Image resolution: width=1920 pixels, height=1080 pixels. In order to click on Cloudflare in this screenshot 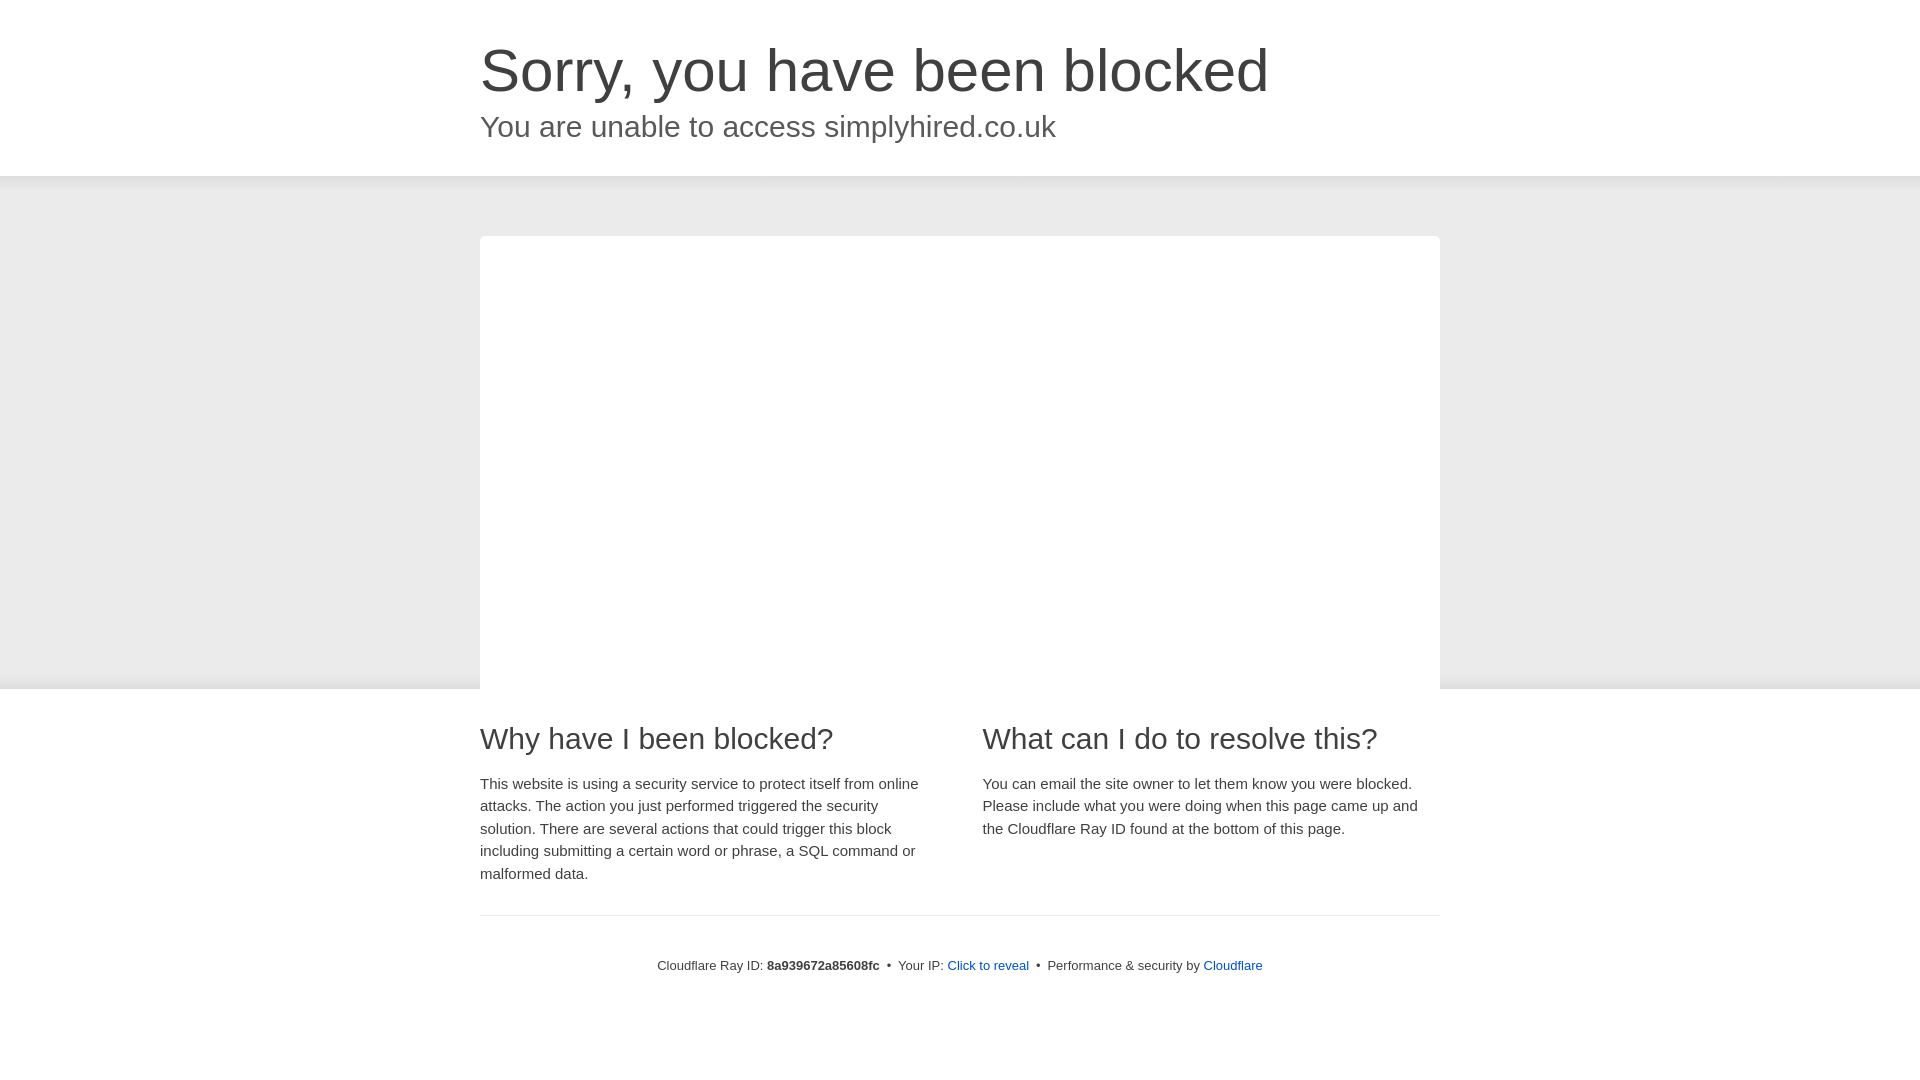, I will do `click(1233, 965)`.